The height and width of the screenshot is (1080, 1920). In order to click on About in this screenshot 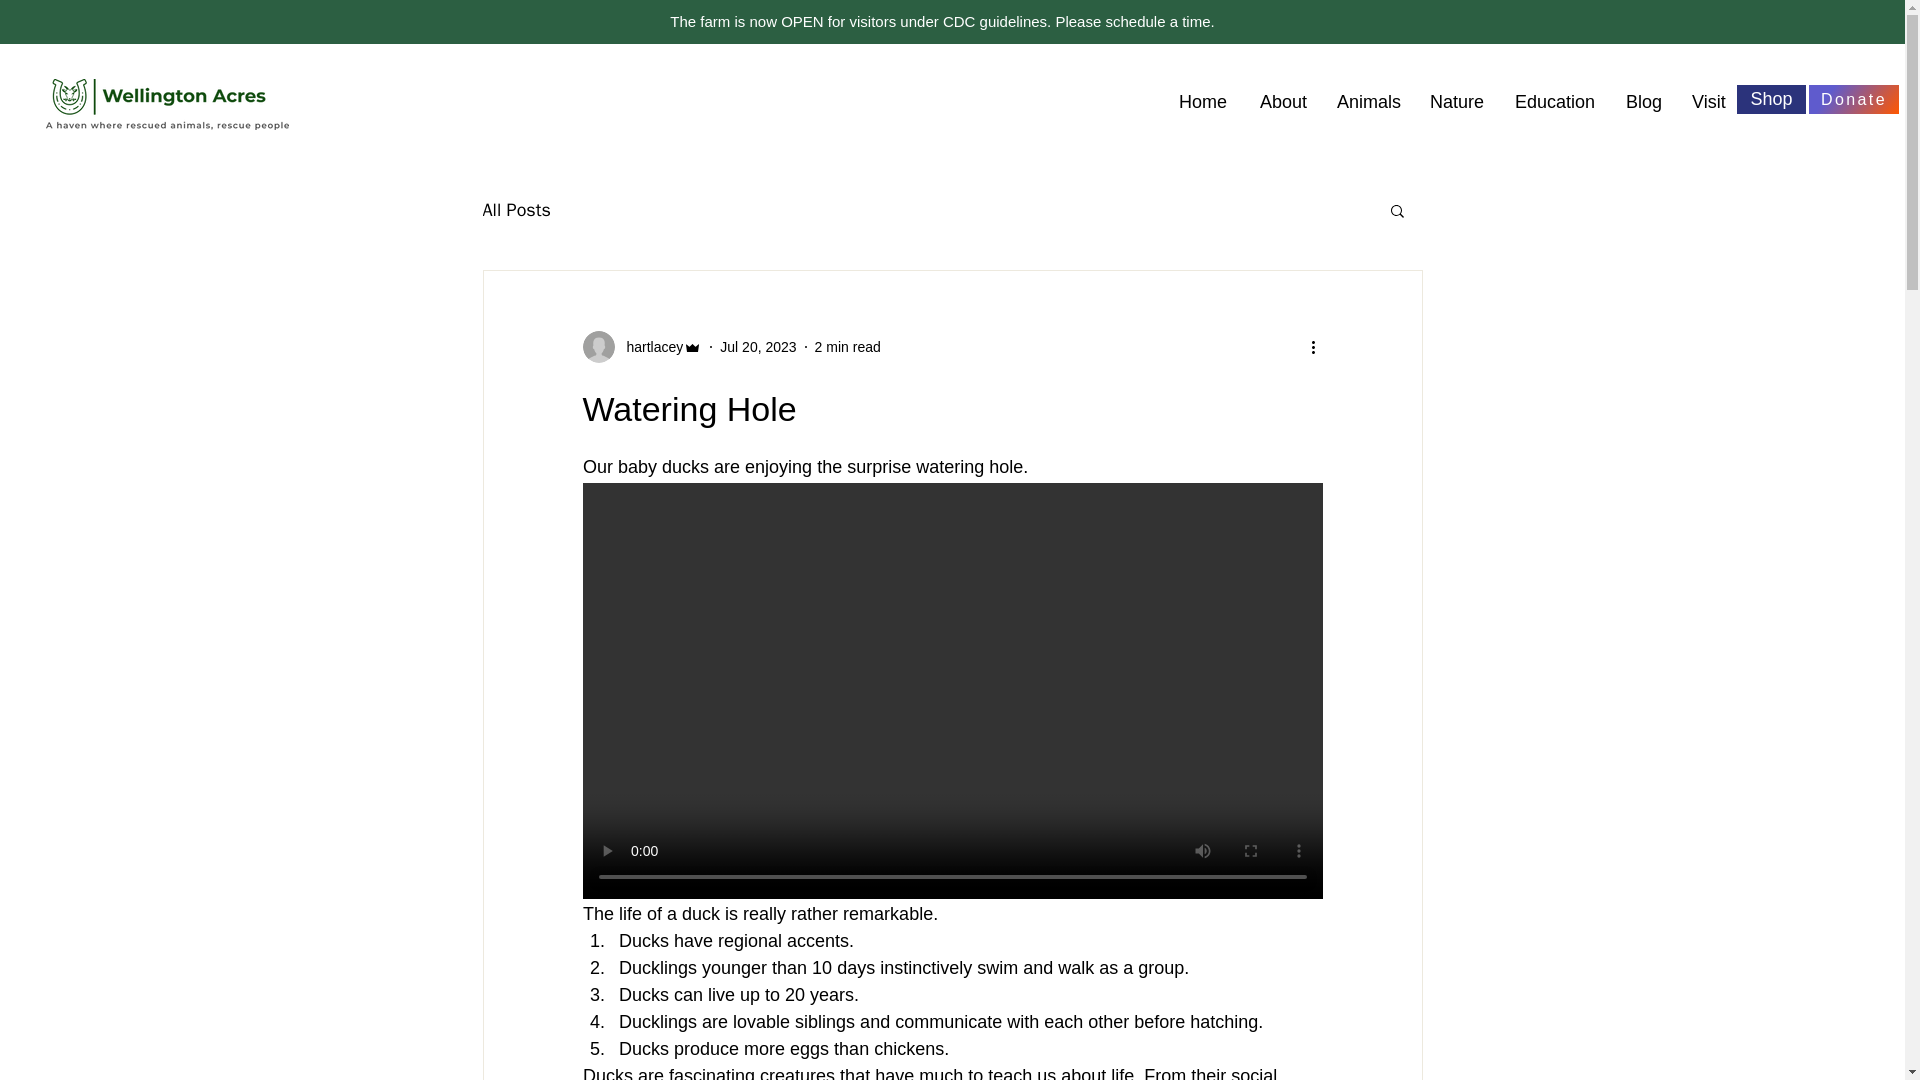, I will do `click(1282, 102)`.